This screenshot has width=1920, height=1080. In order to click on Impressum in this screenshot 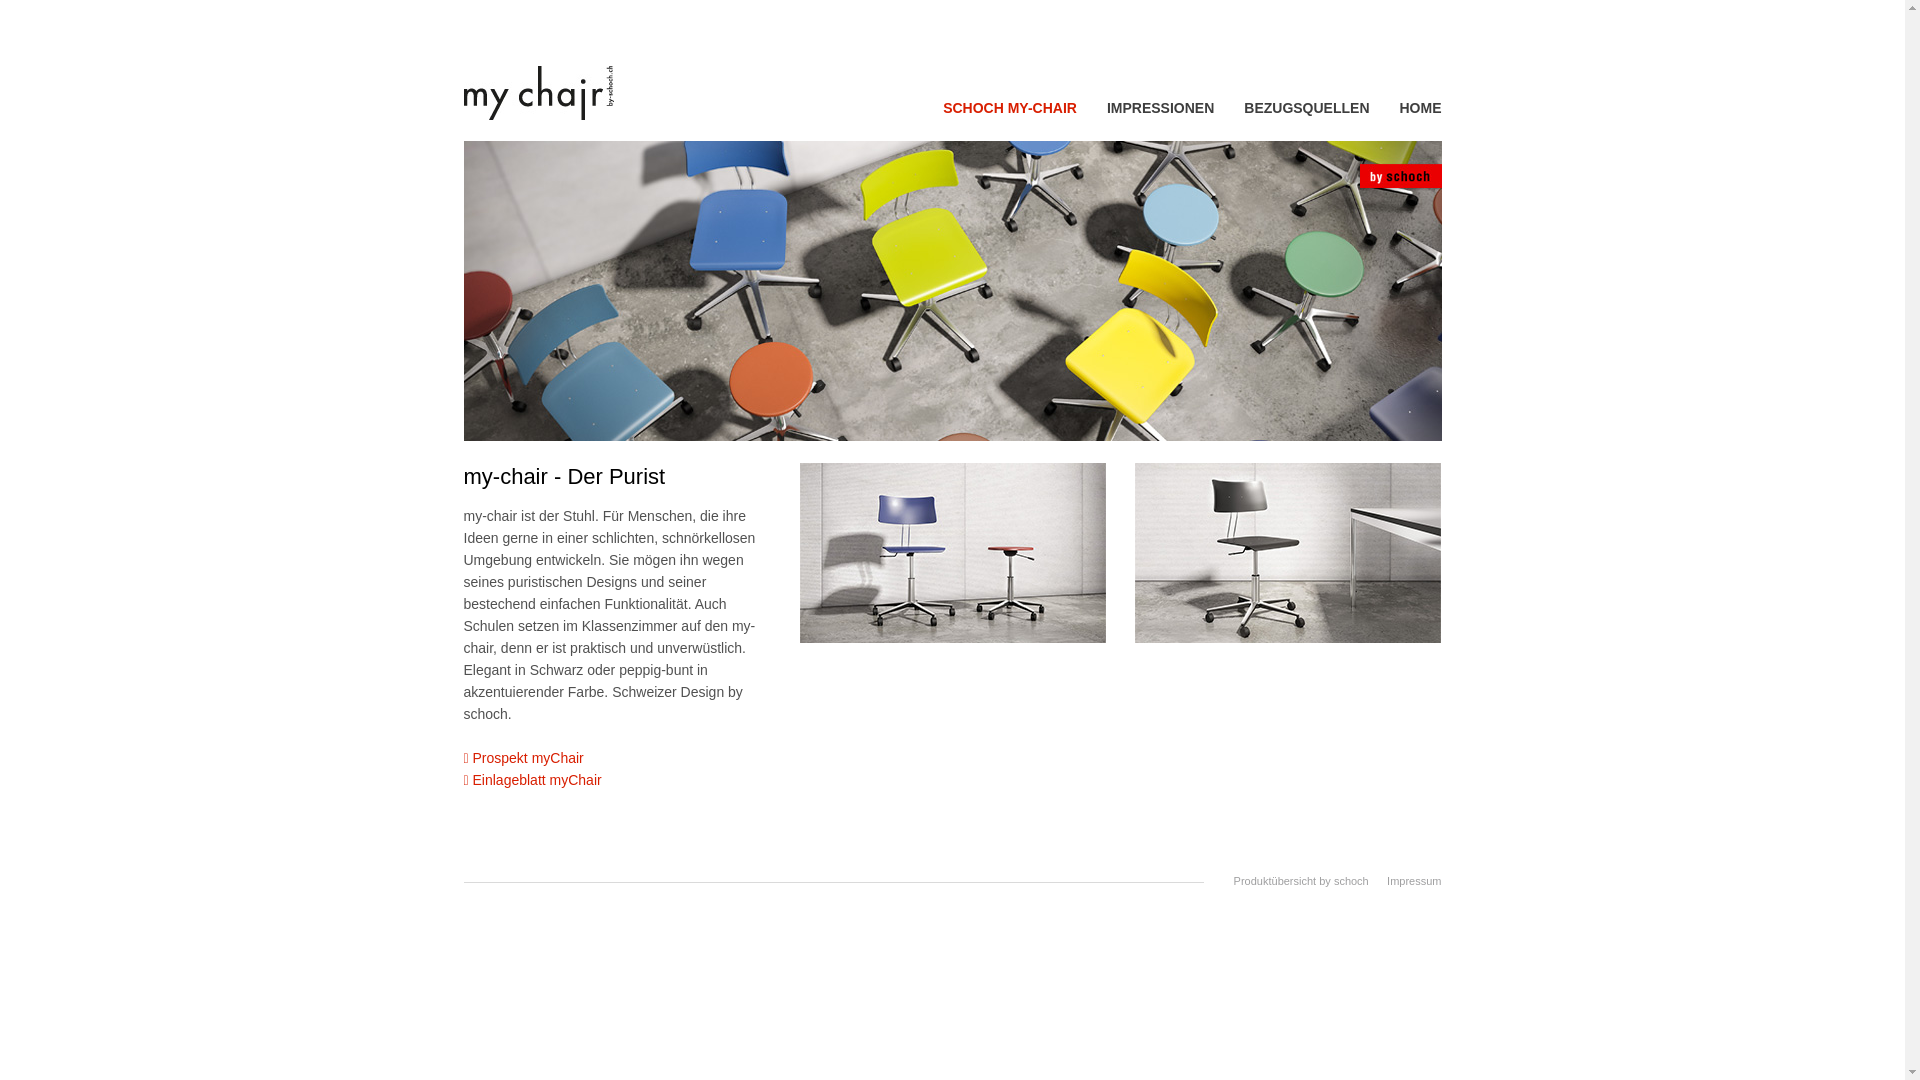, I will do `click(1414, 881)`.